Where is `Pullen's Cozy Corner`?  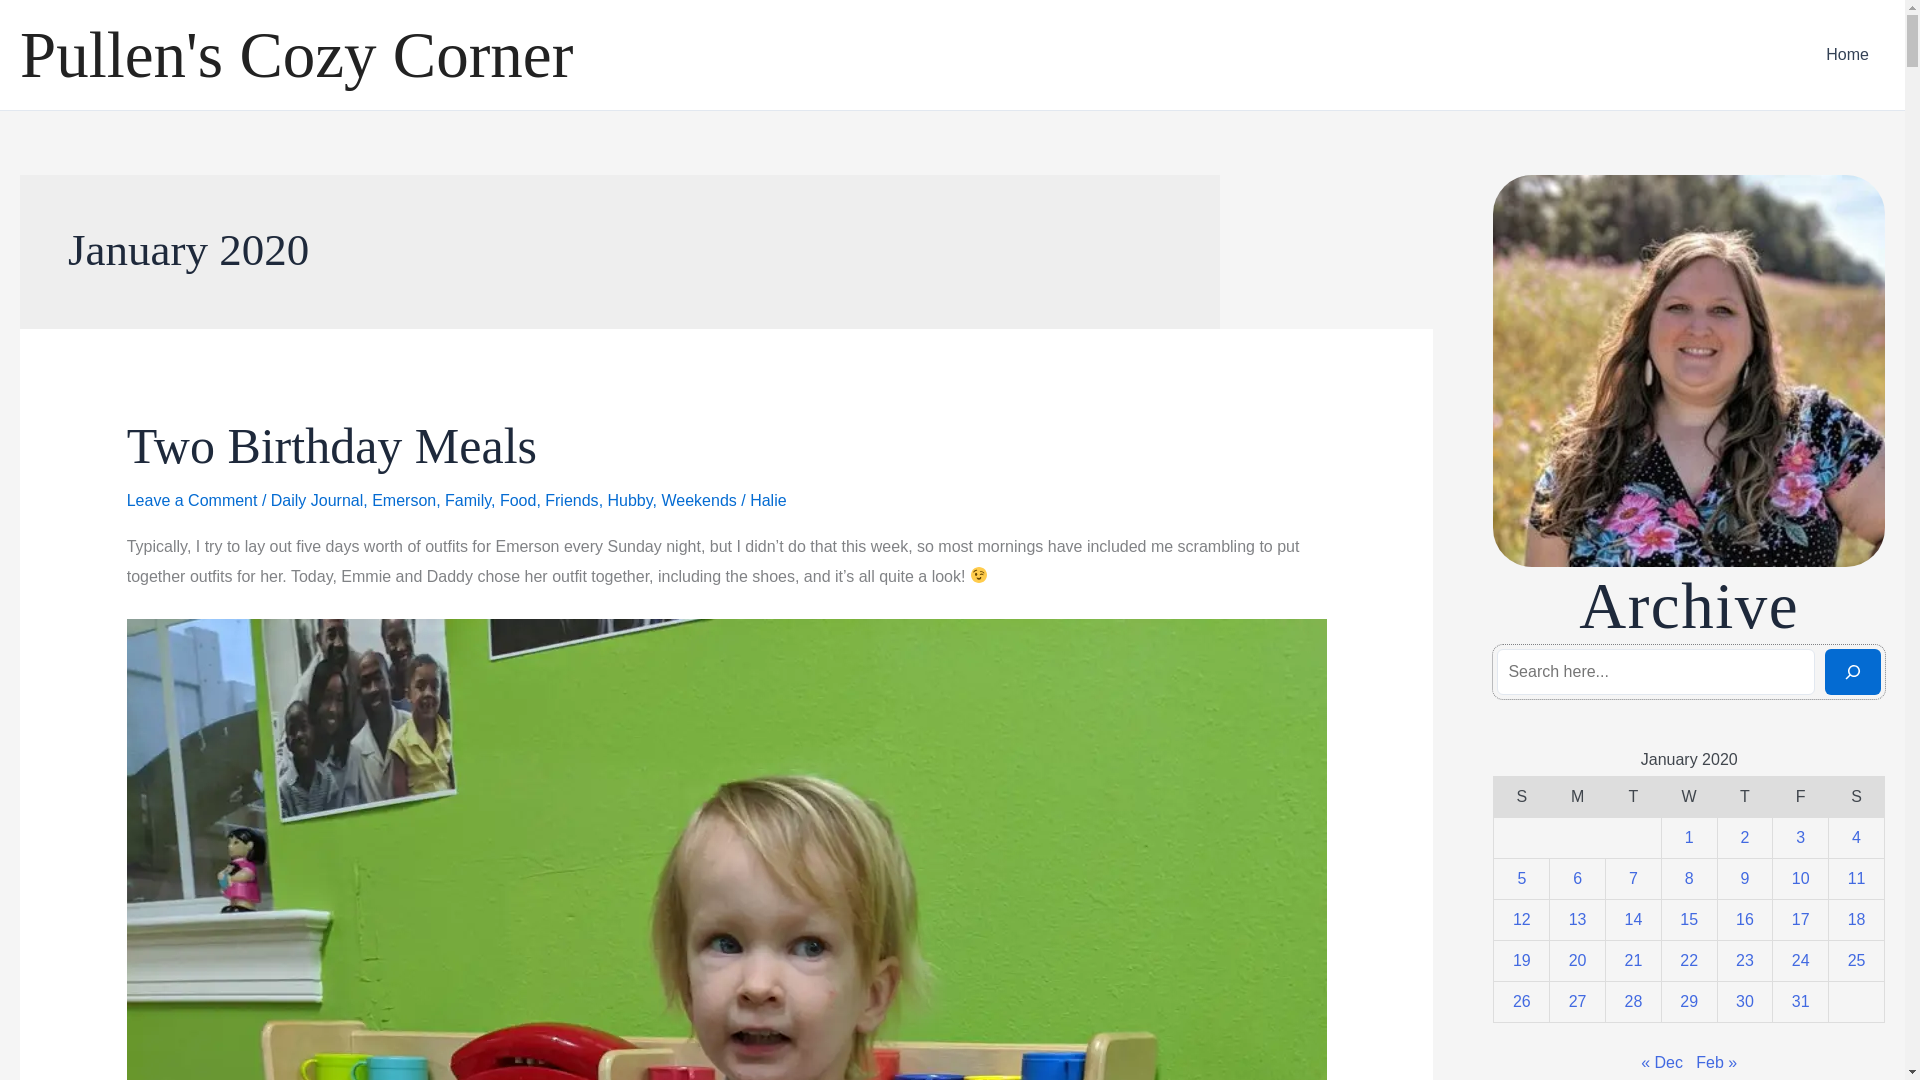
Pullen's Cozy Corner is located at coordinates (296, 54).